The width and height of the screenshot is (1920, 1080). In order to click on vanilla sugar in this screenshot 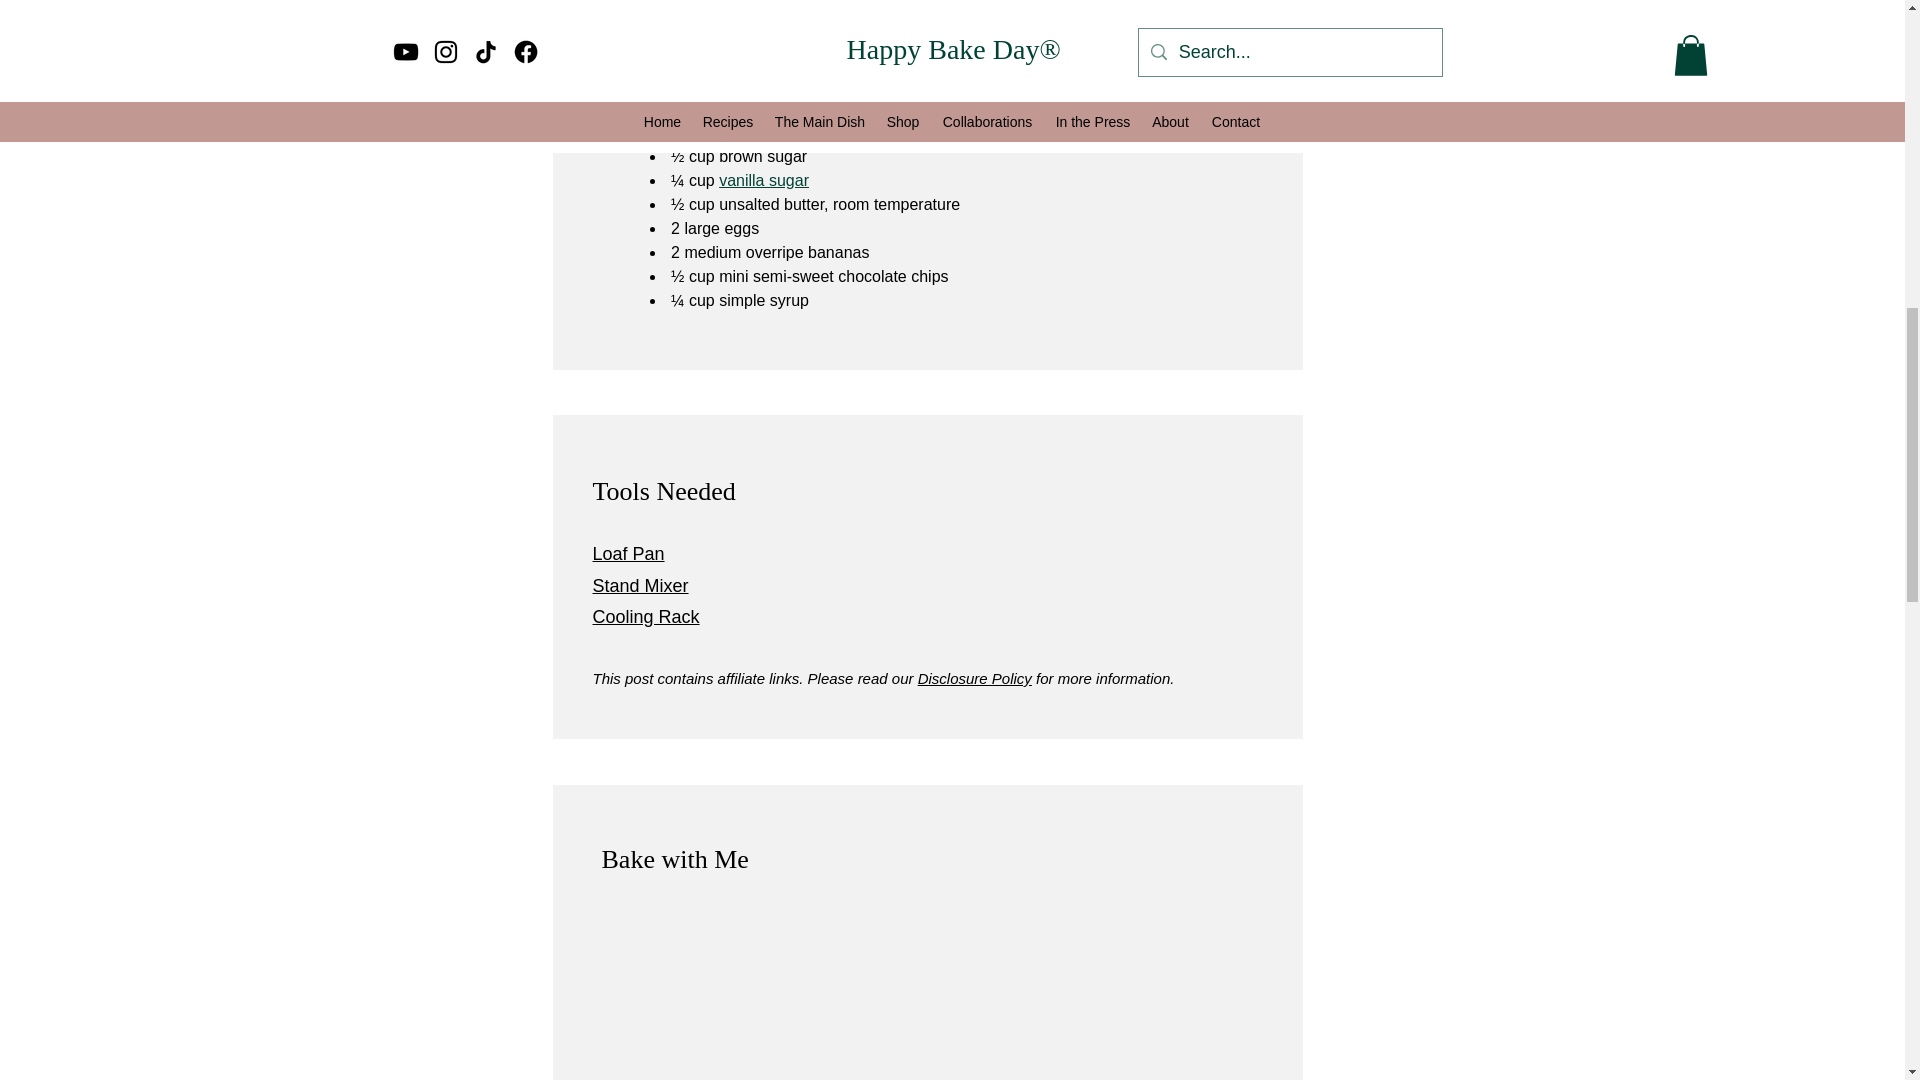, I will do `click(763, 180)`.